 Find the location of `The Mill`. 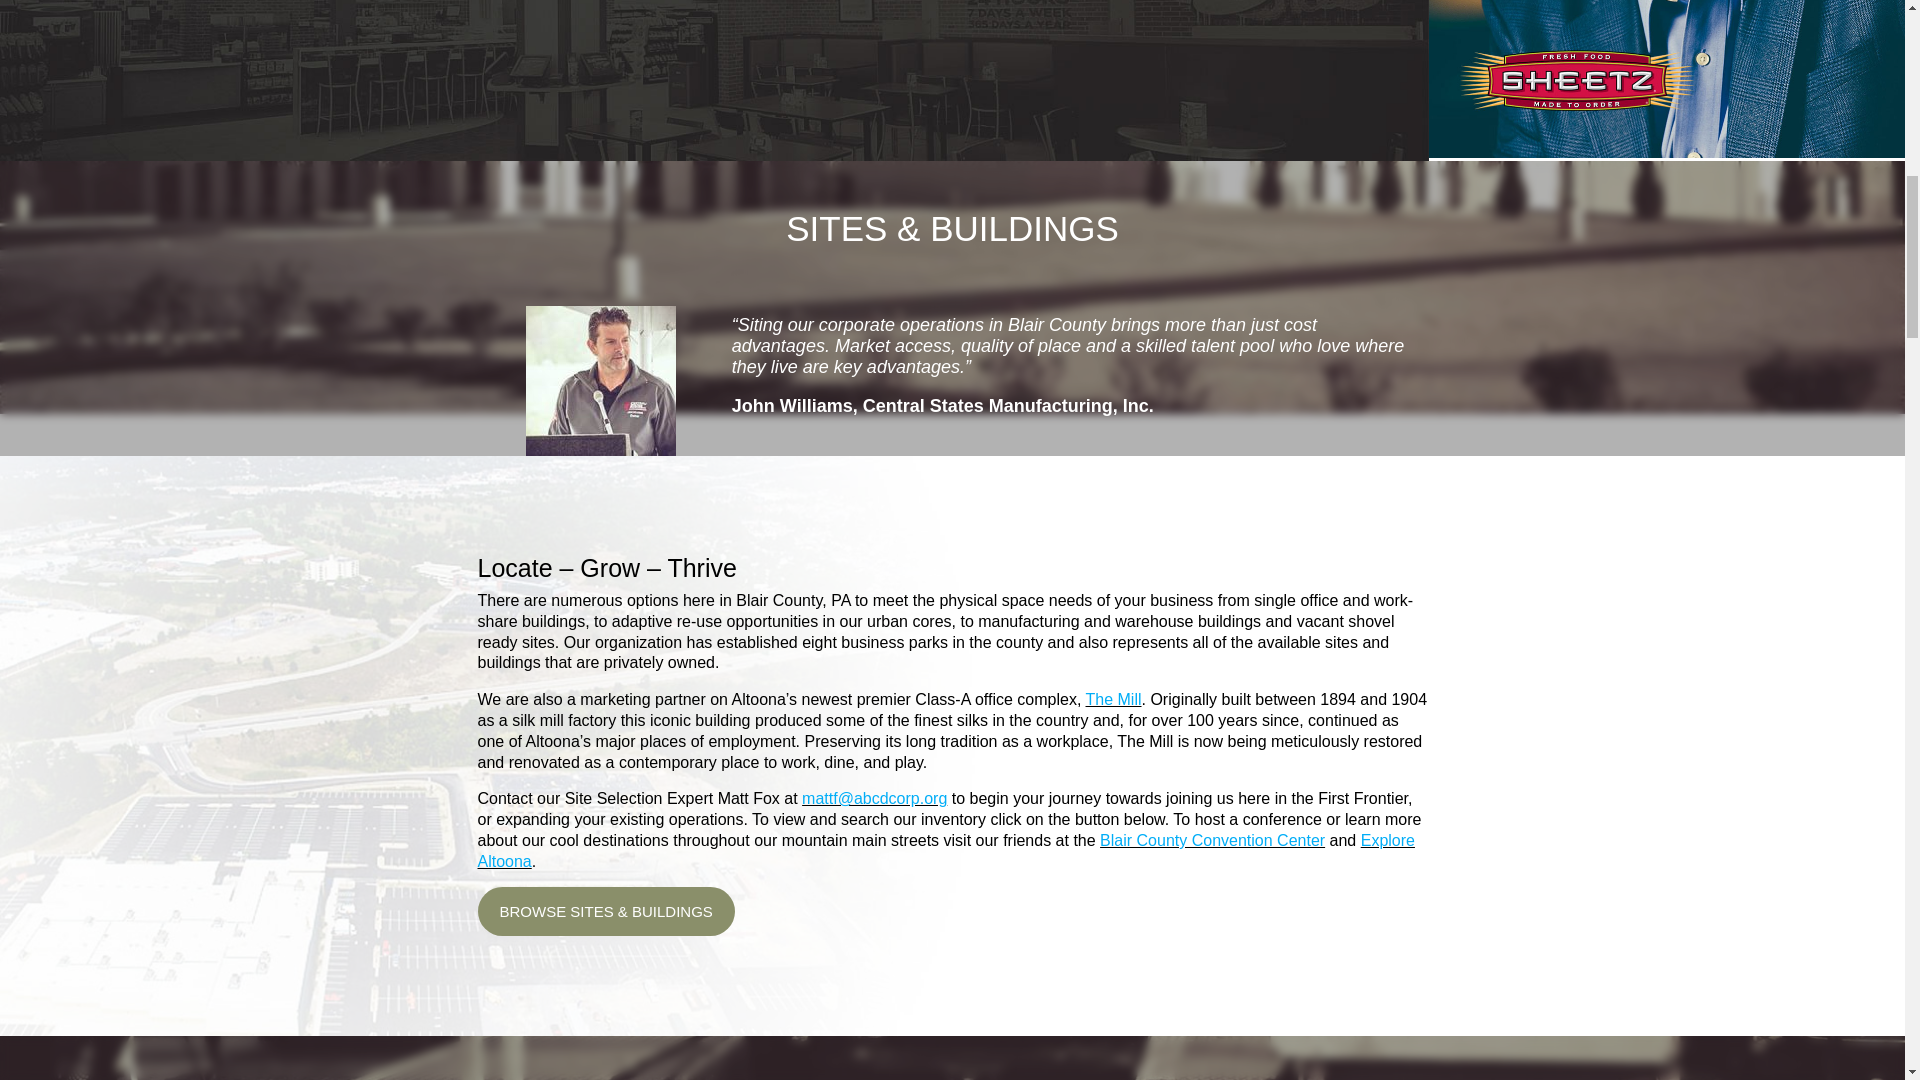

The Mill is located at coordinates (1114, 700).